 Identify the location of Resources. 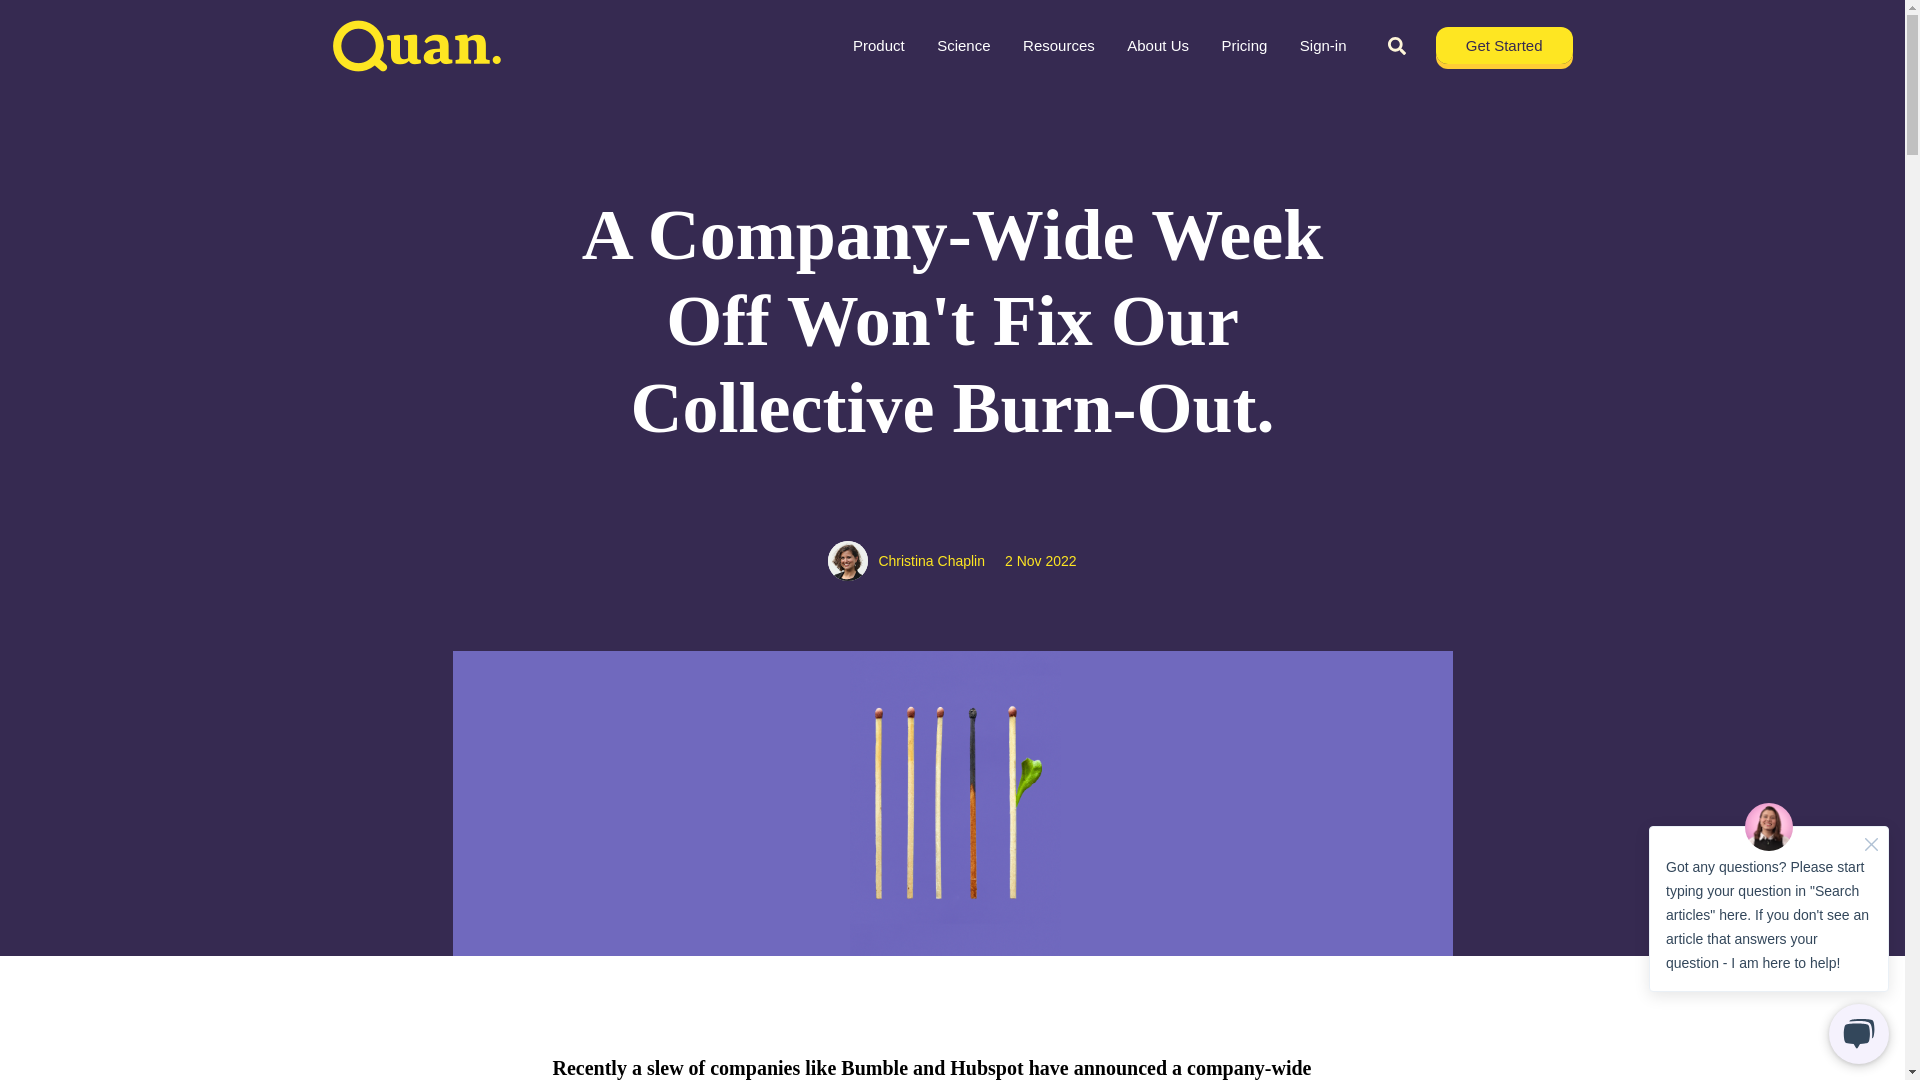
(1058, 46).